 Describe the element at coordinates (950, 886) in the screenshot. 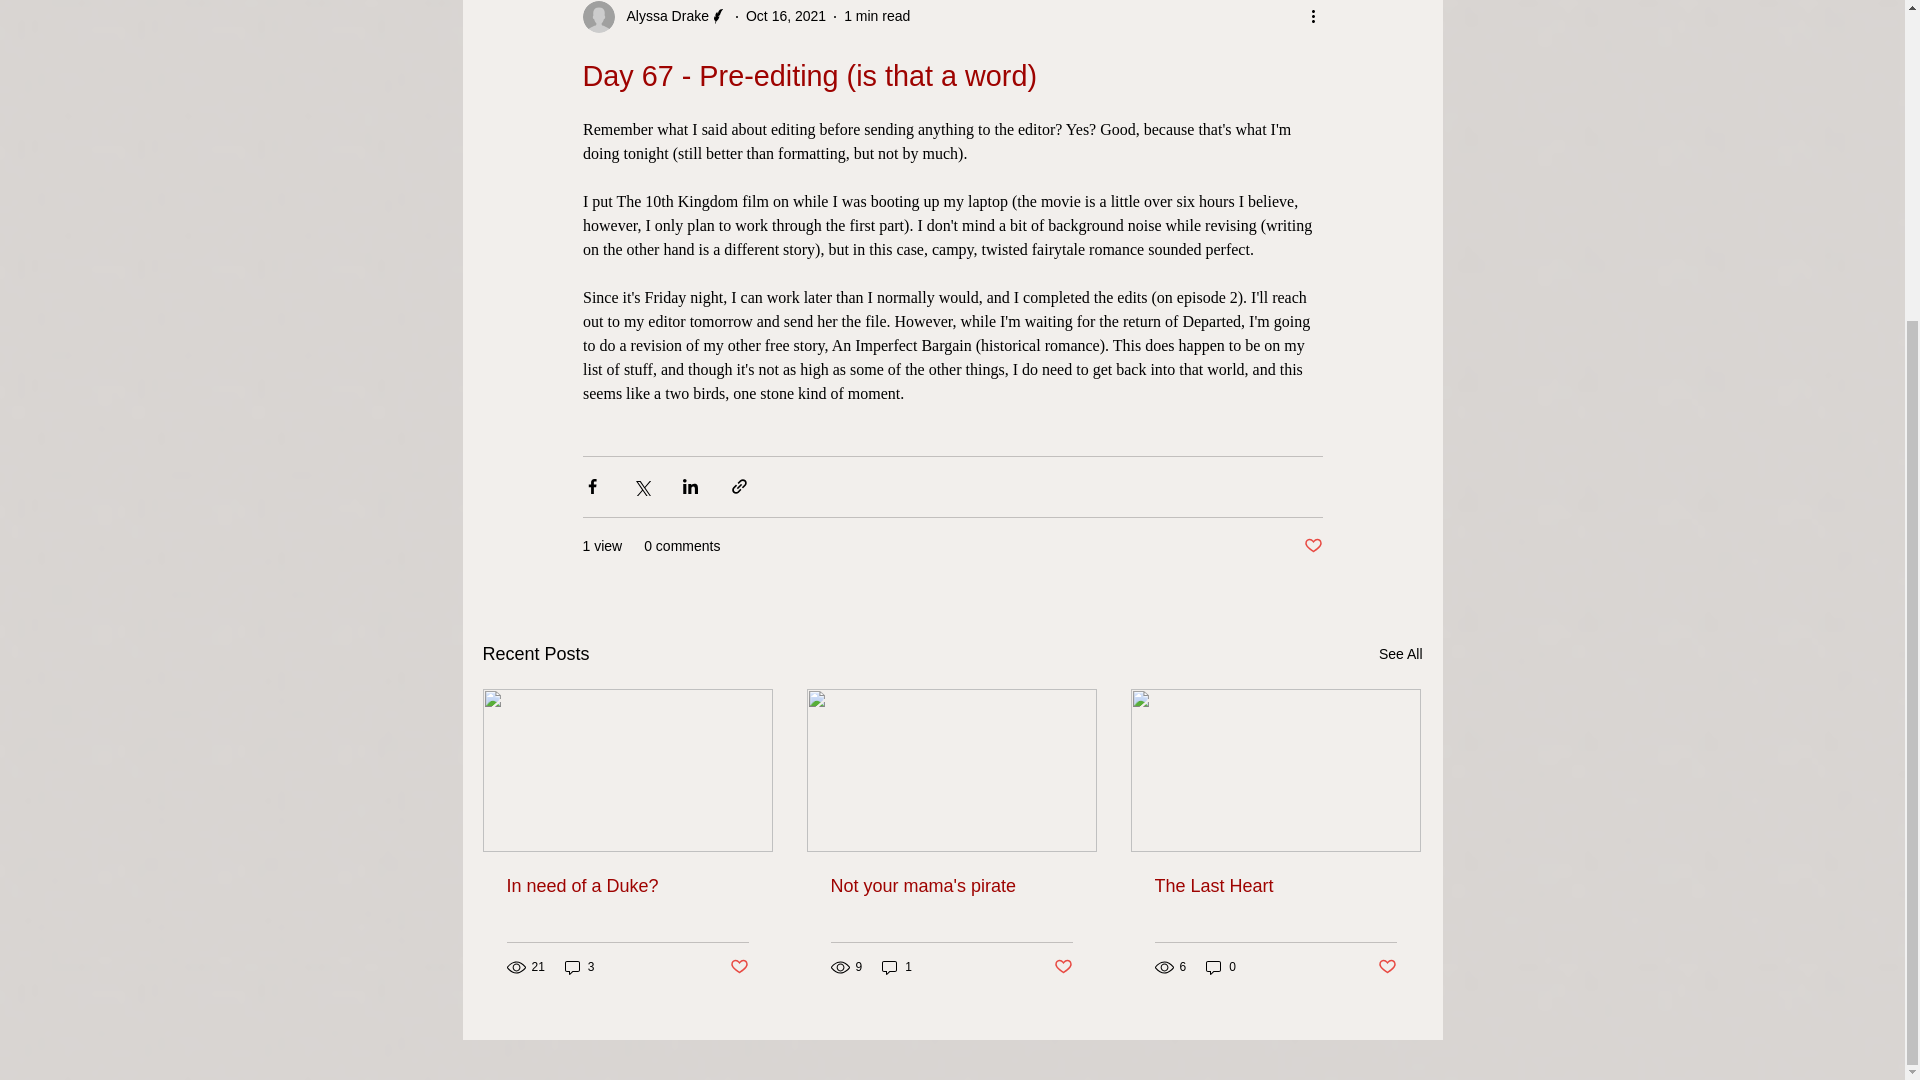

I see `Not your mama's pirate` at that location.